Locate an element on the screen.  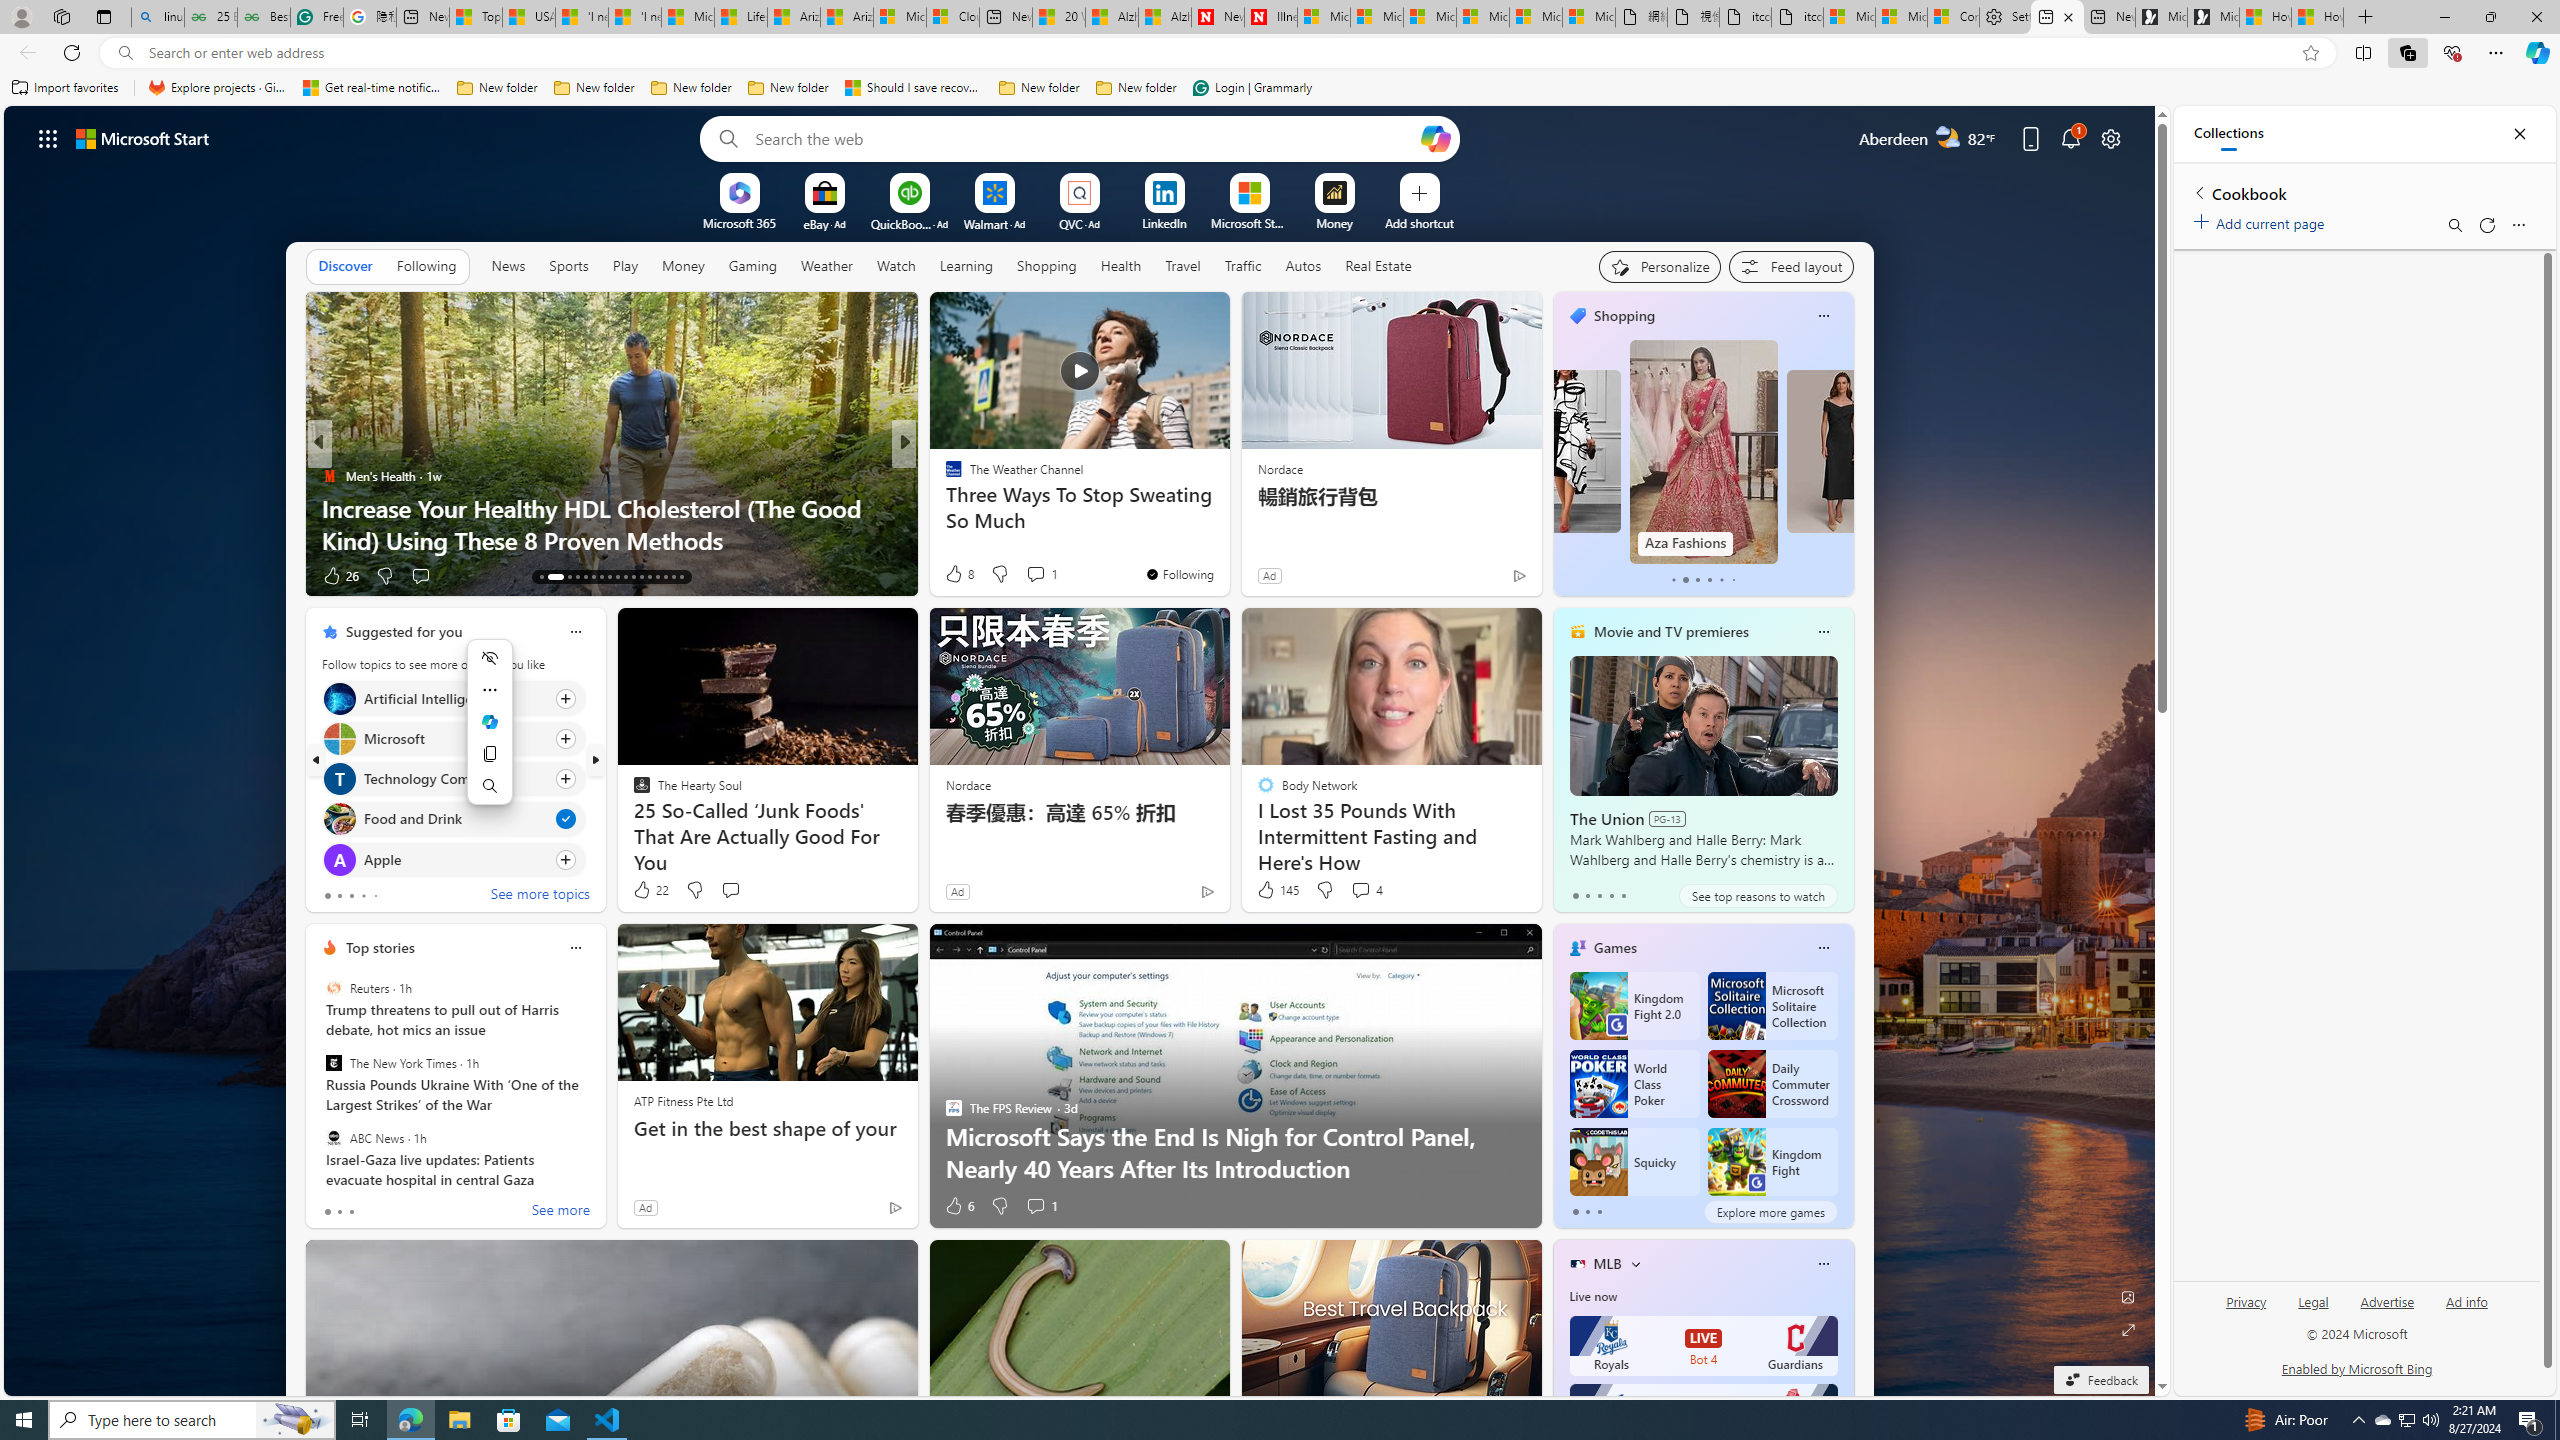
22 Like is located at coordinates (648, 890).